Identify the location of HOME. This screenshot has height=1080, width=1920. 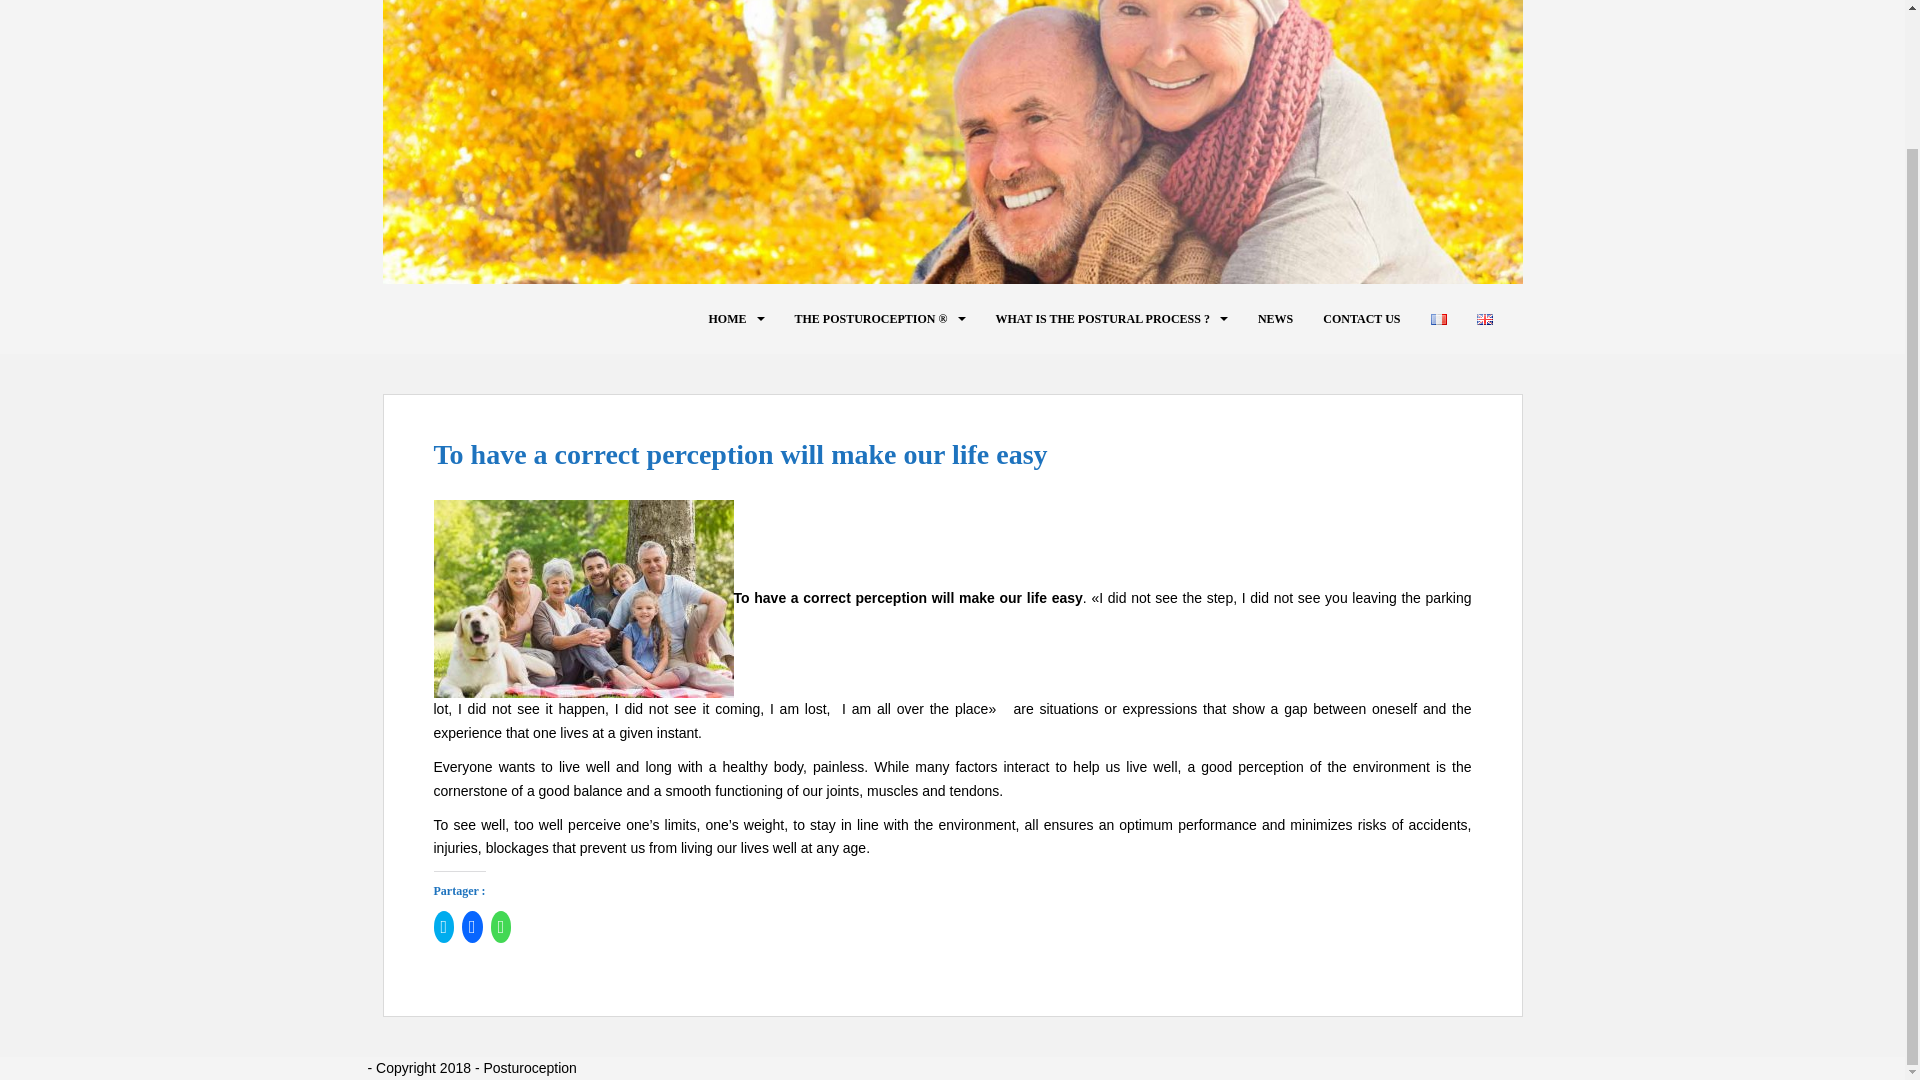
(727, 319).